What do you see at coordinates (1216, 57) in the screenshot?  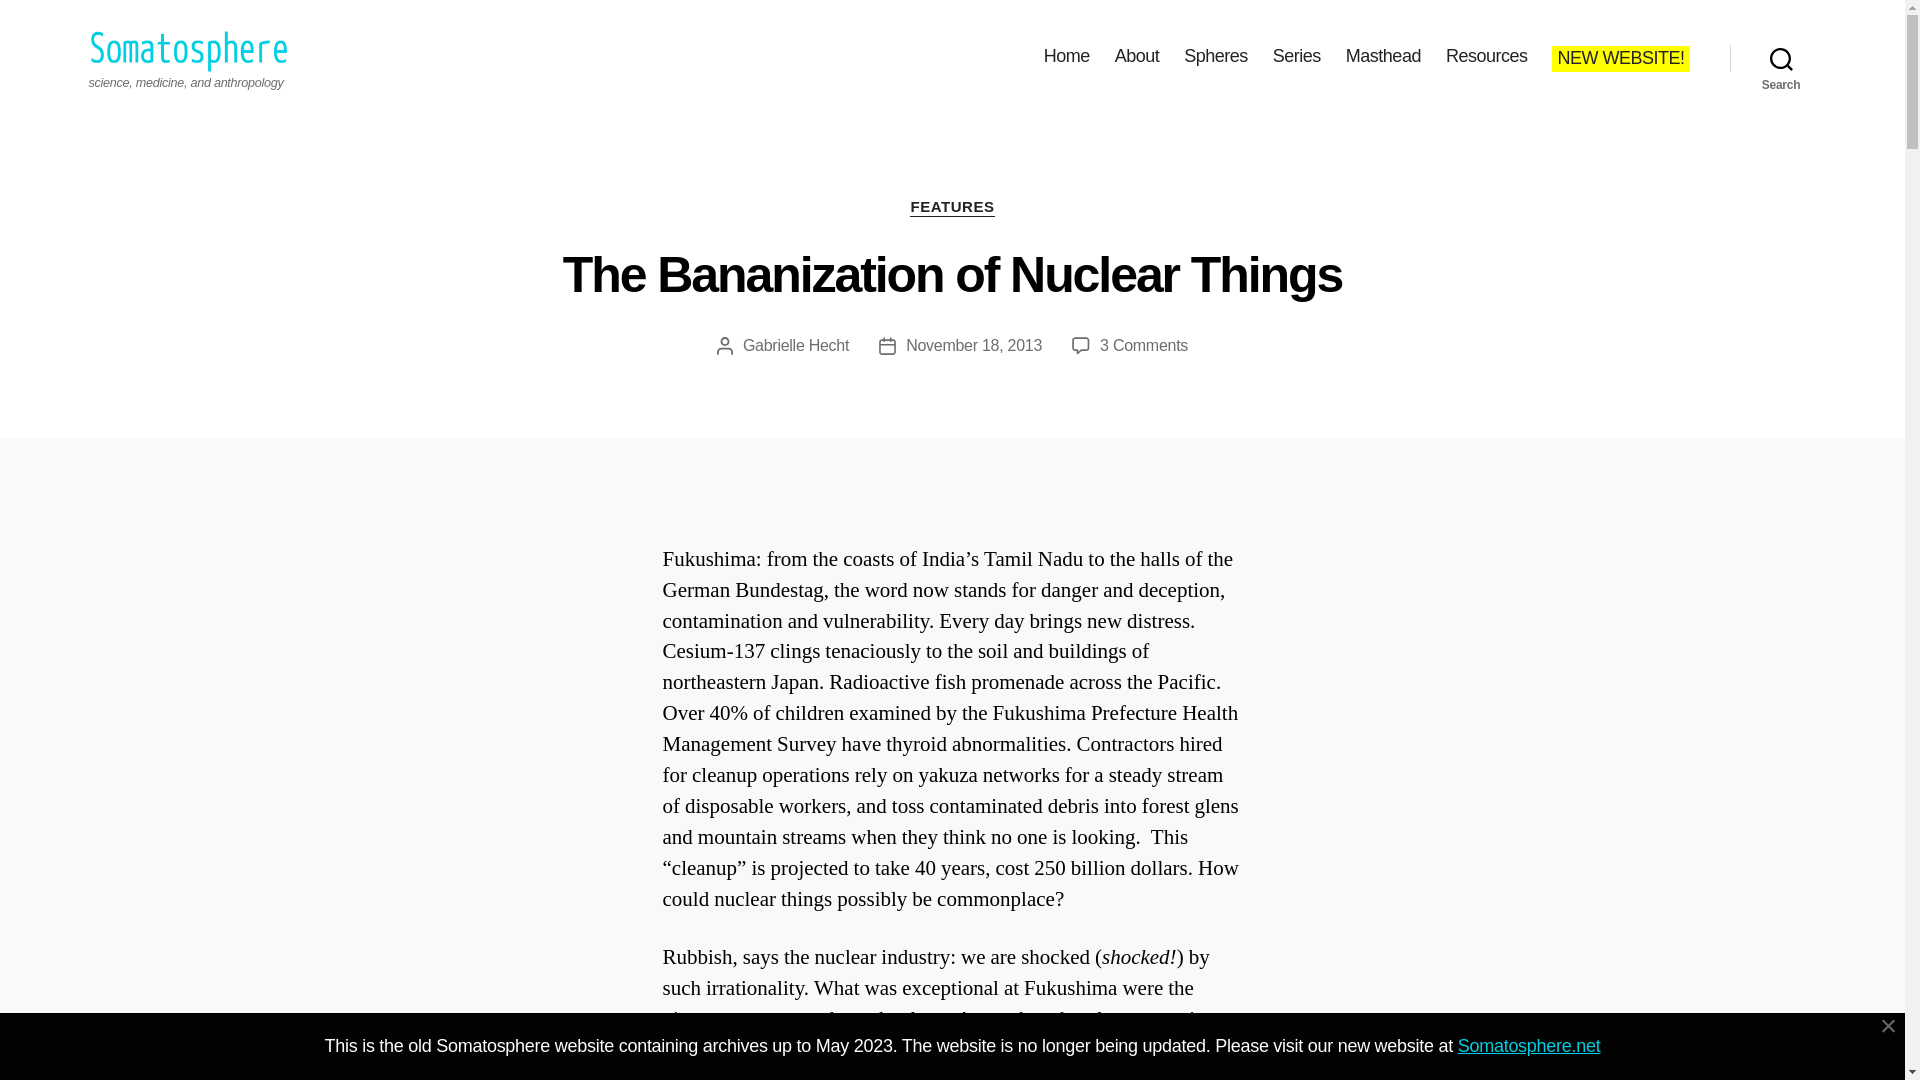 I see `Spheres` at bounding box center [1216, 57].